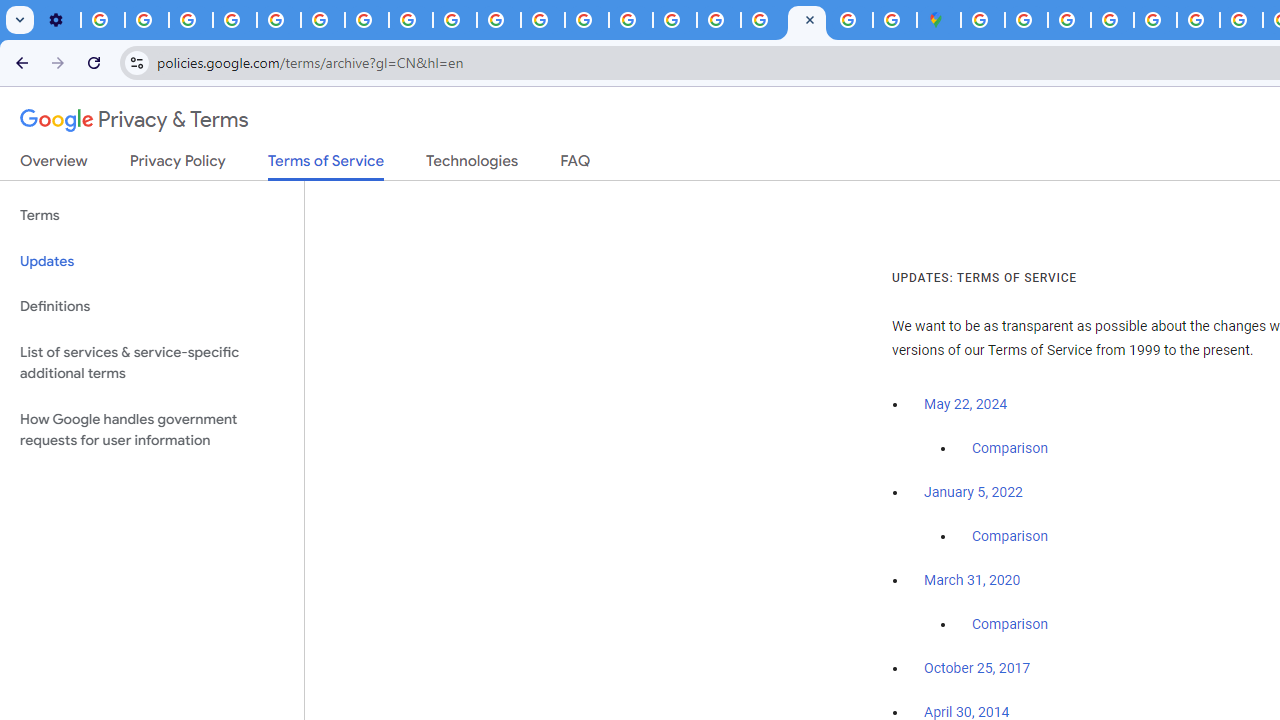 This screenshot has width=1280, height=720. What do you see at coordinates (982, 20) in the screenshot?
I see `Sign in - Google Accounts` at bounding box center [982, 20].